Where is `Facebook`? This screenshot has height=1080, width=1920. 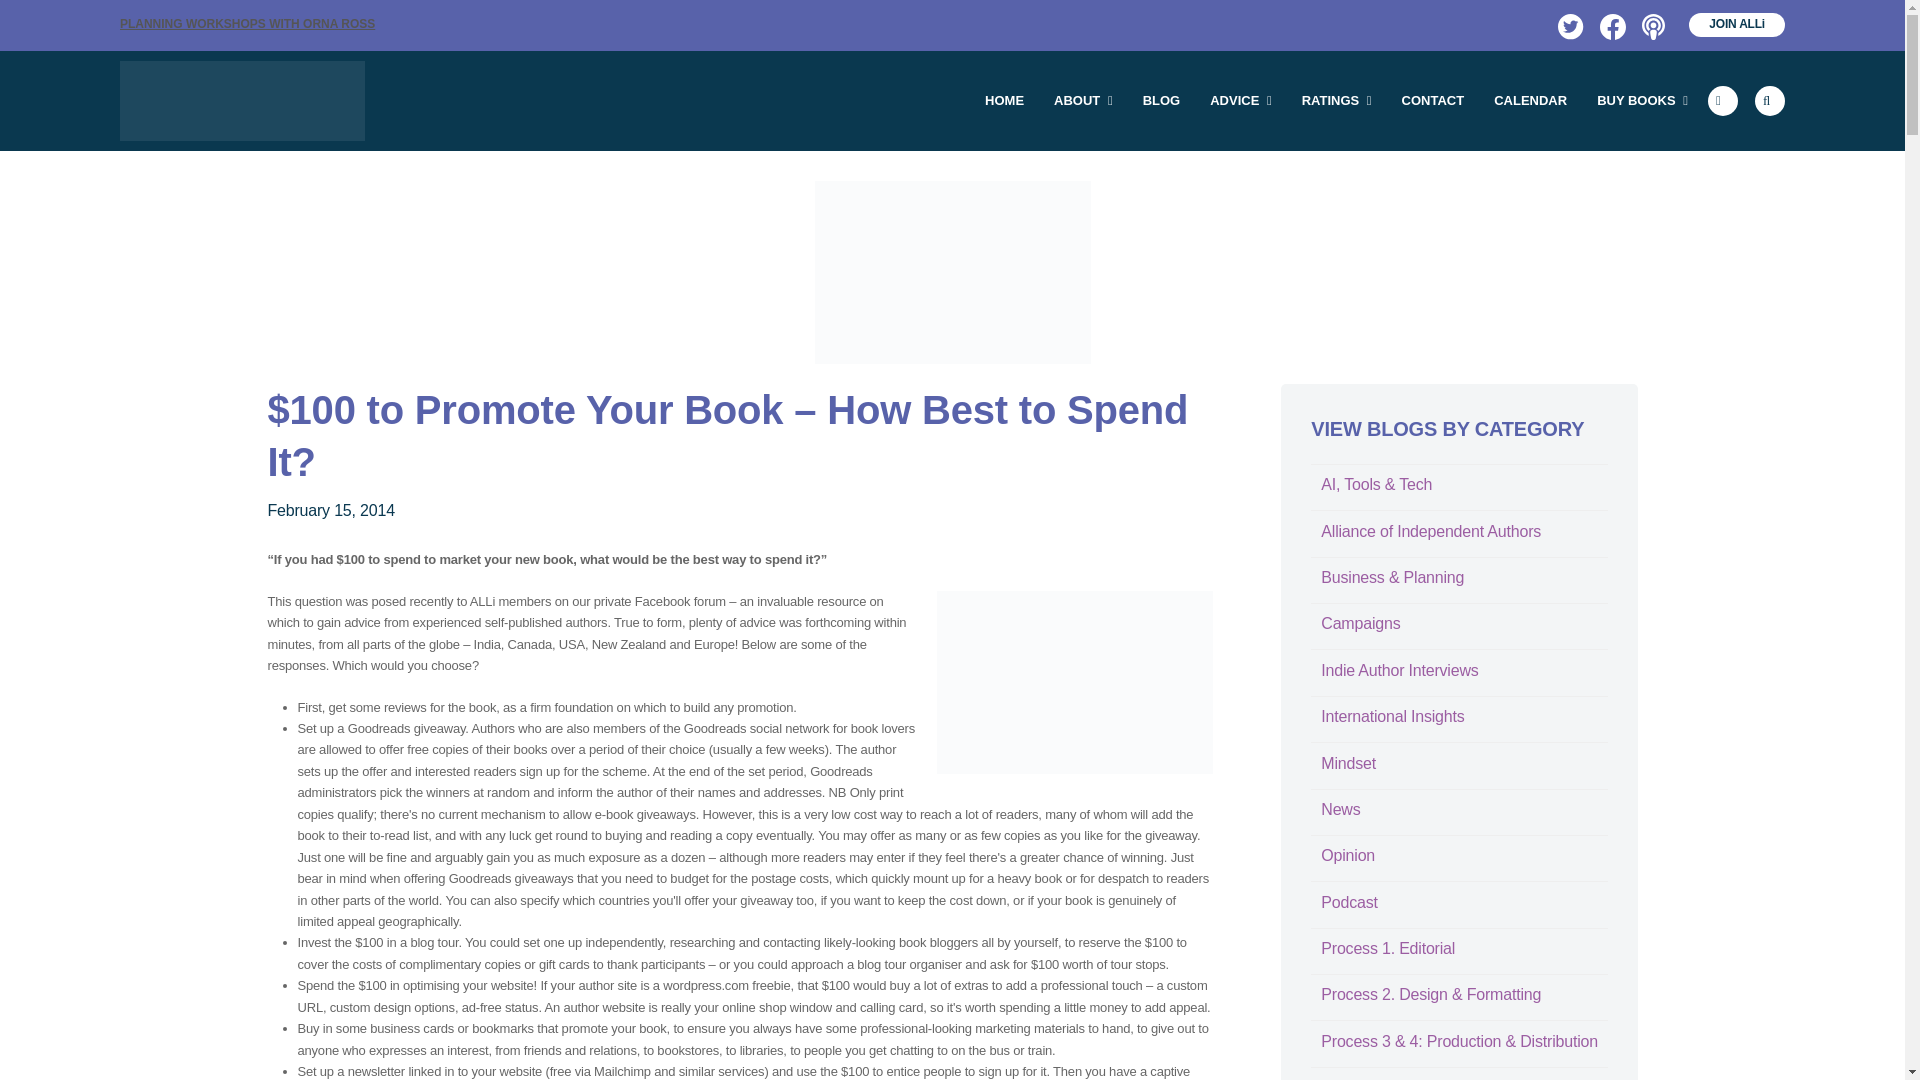
Facebook is located at coordinates (1610, 24).